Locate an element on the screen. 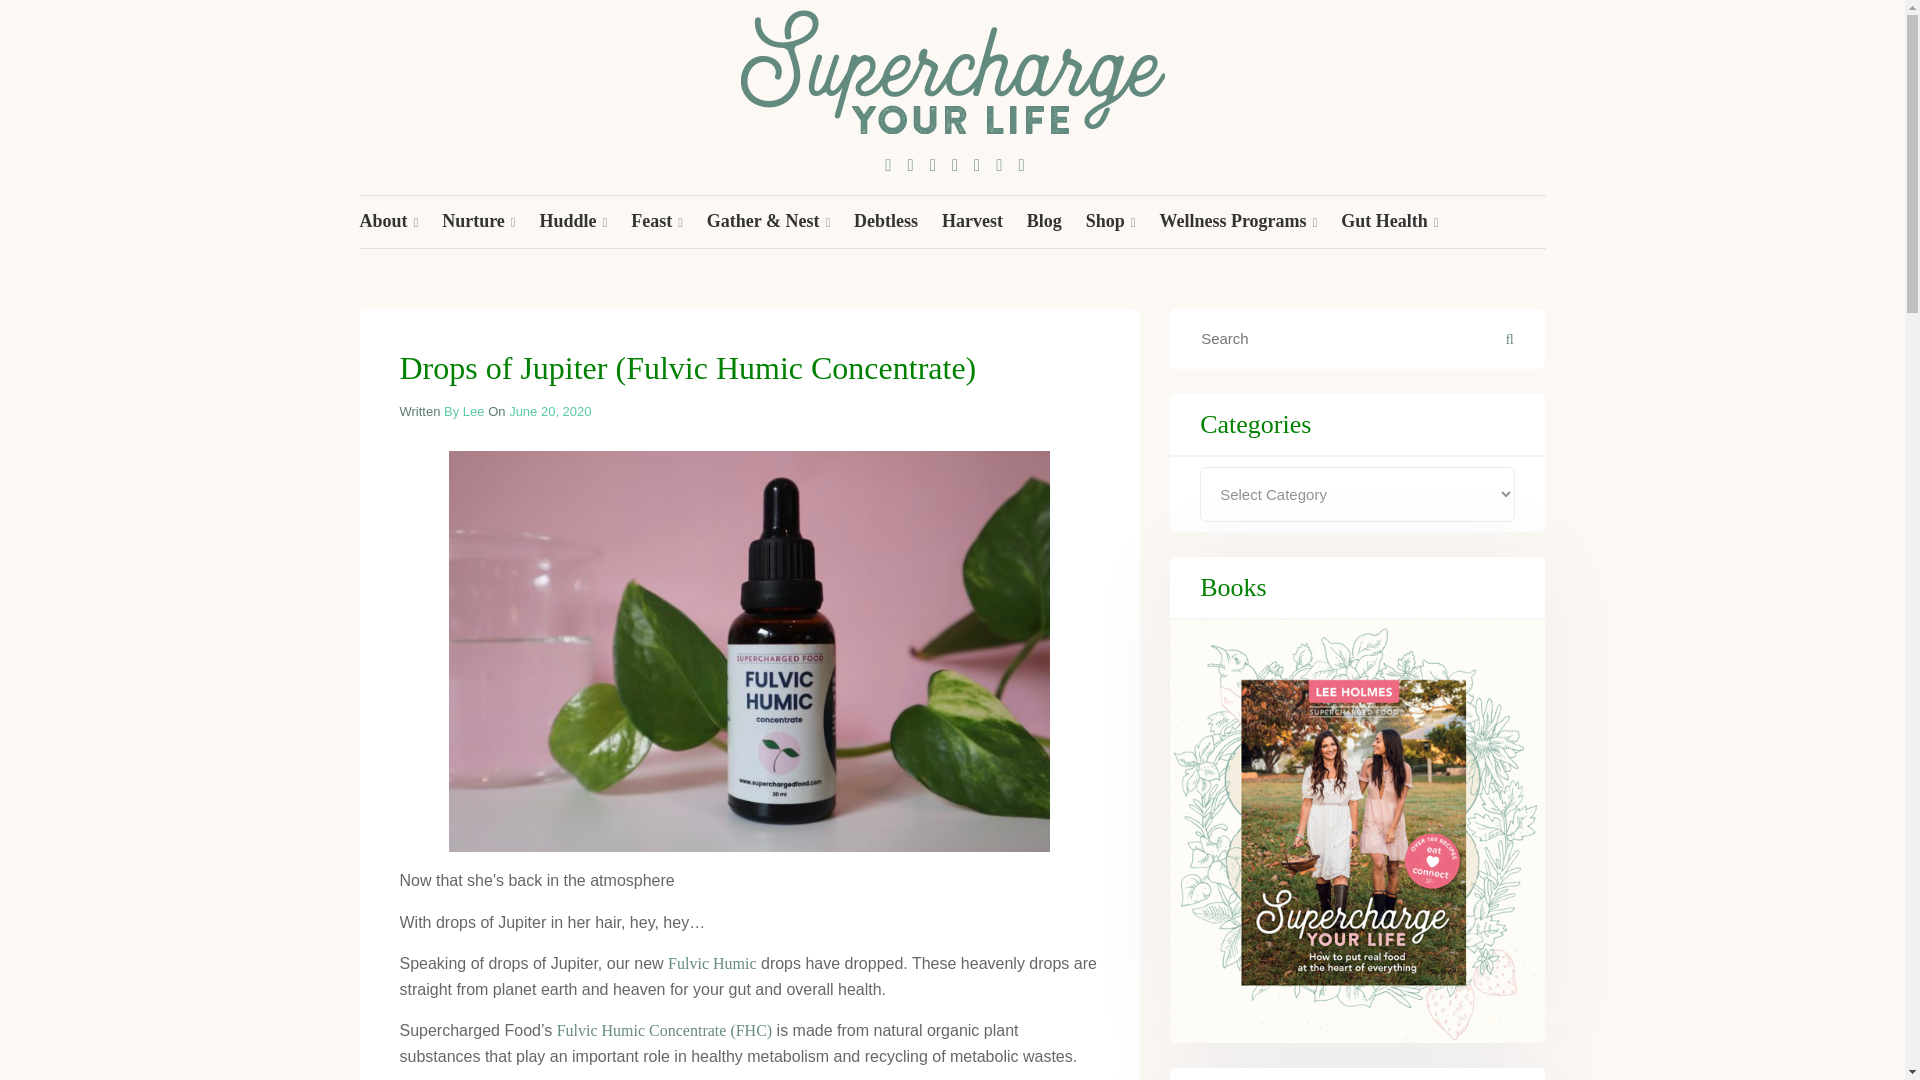 The width and height of the screenshot is (1920, 1080). Nurture is located at coordinates (478, 221).